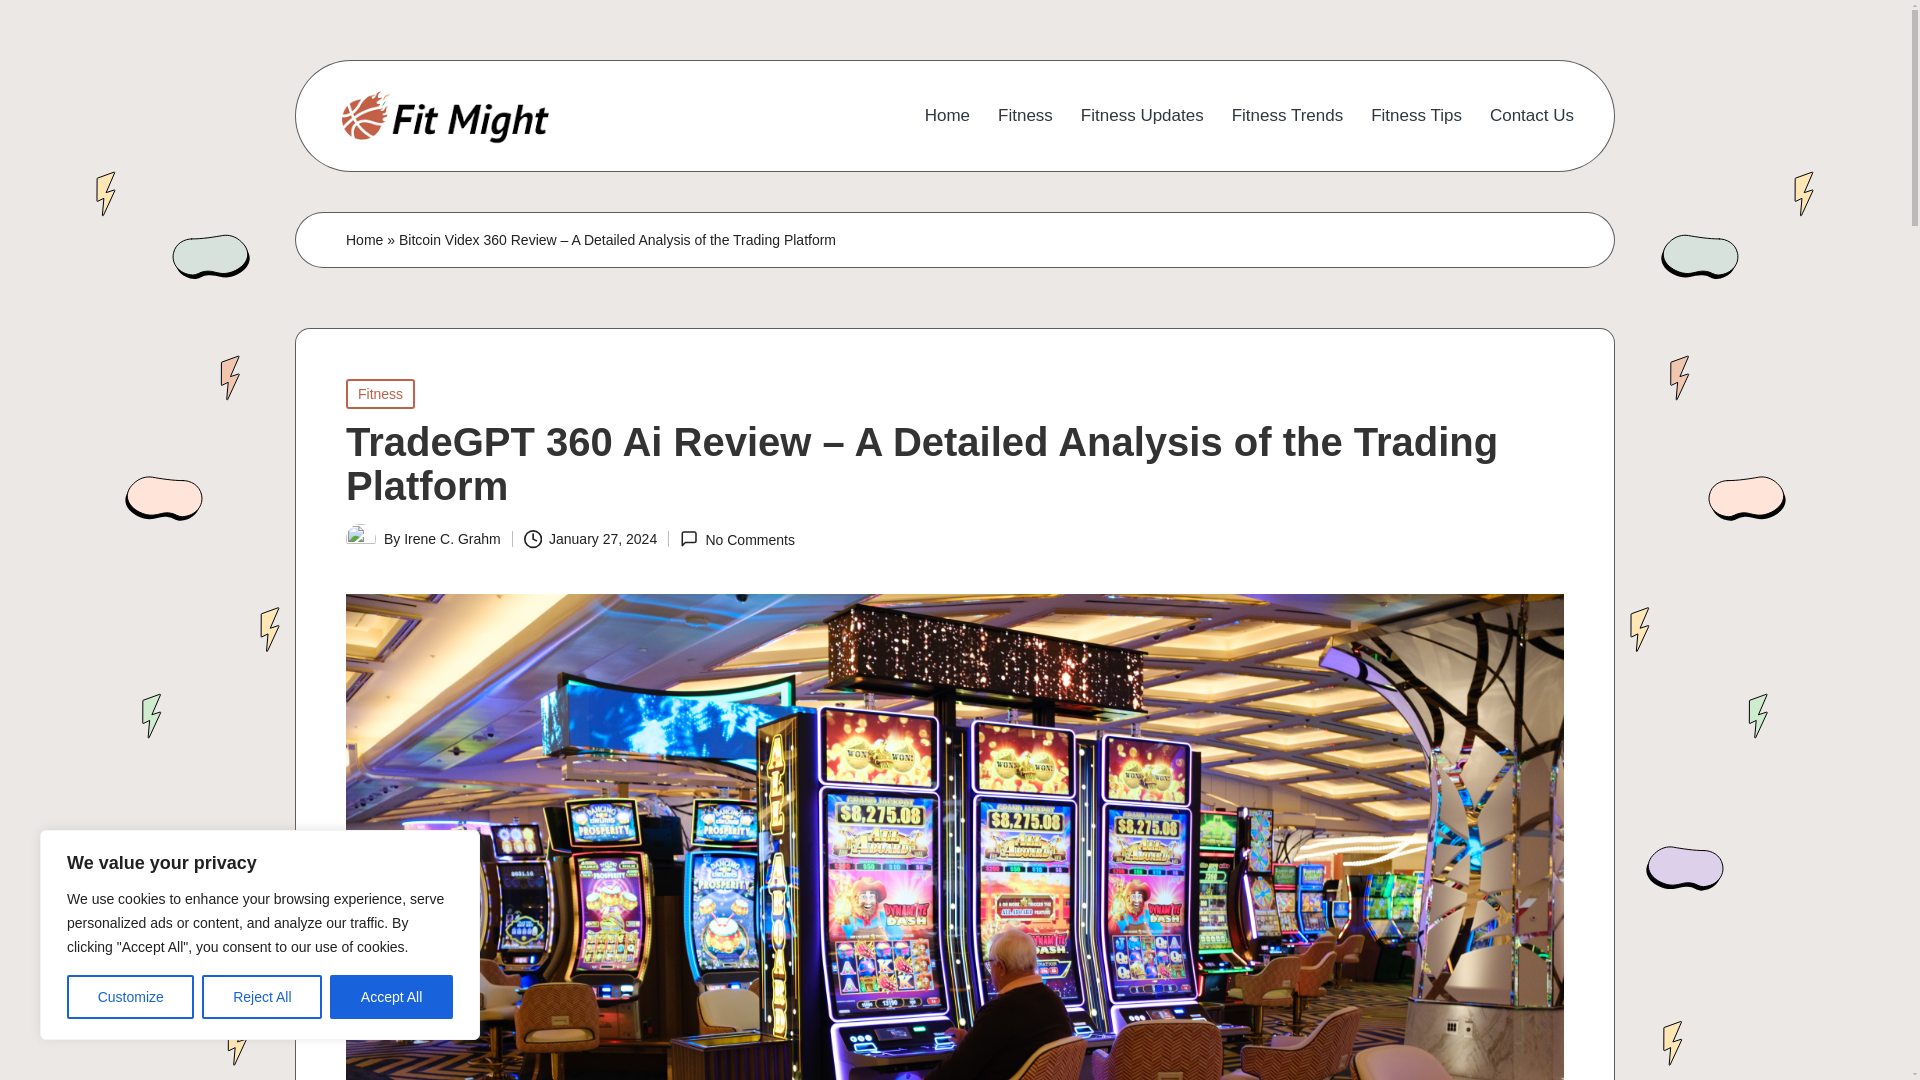 This screenshot has height=1080, width=1920. I want to click on Accept All, so click(392, 997).